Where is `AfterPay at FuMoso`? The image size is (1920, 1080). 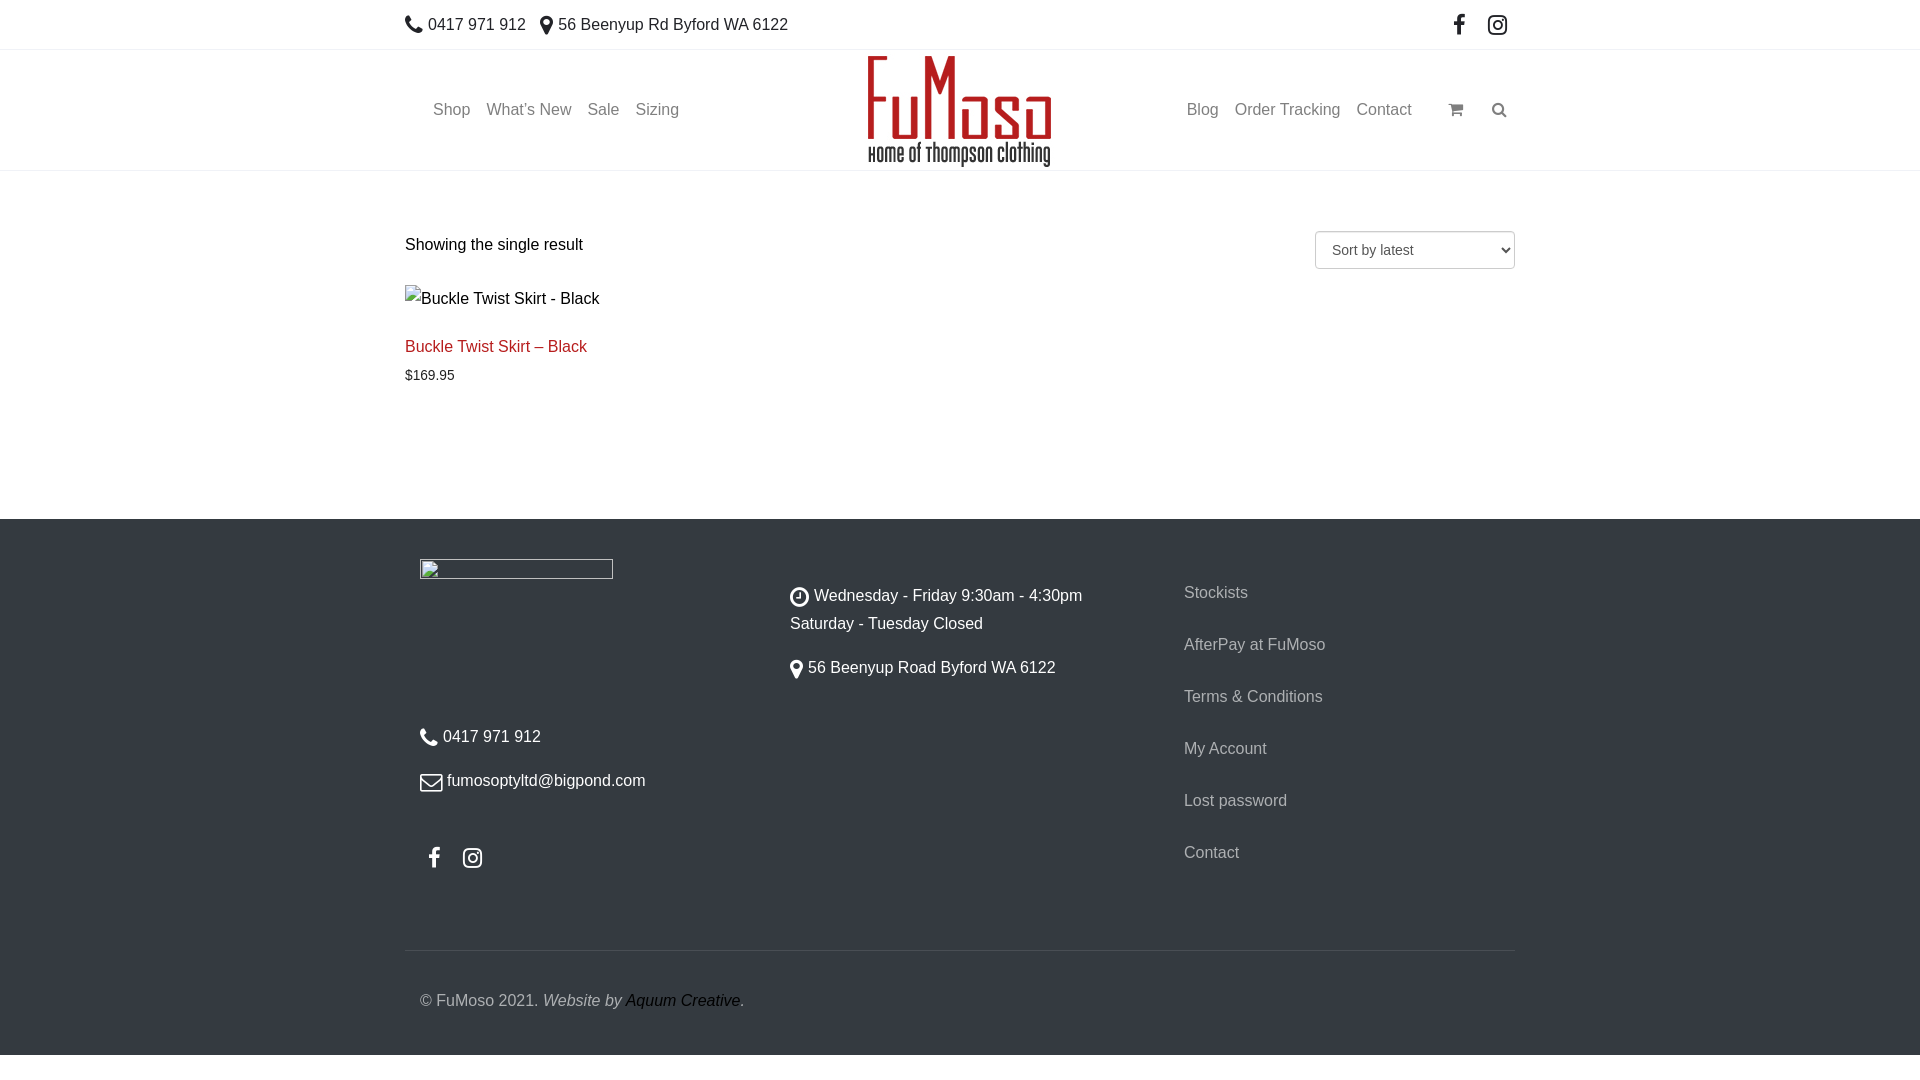
AfterPay at FuMoso is located at coordinates (1254, 645).